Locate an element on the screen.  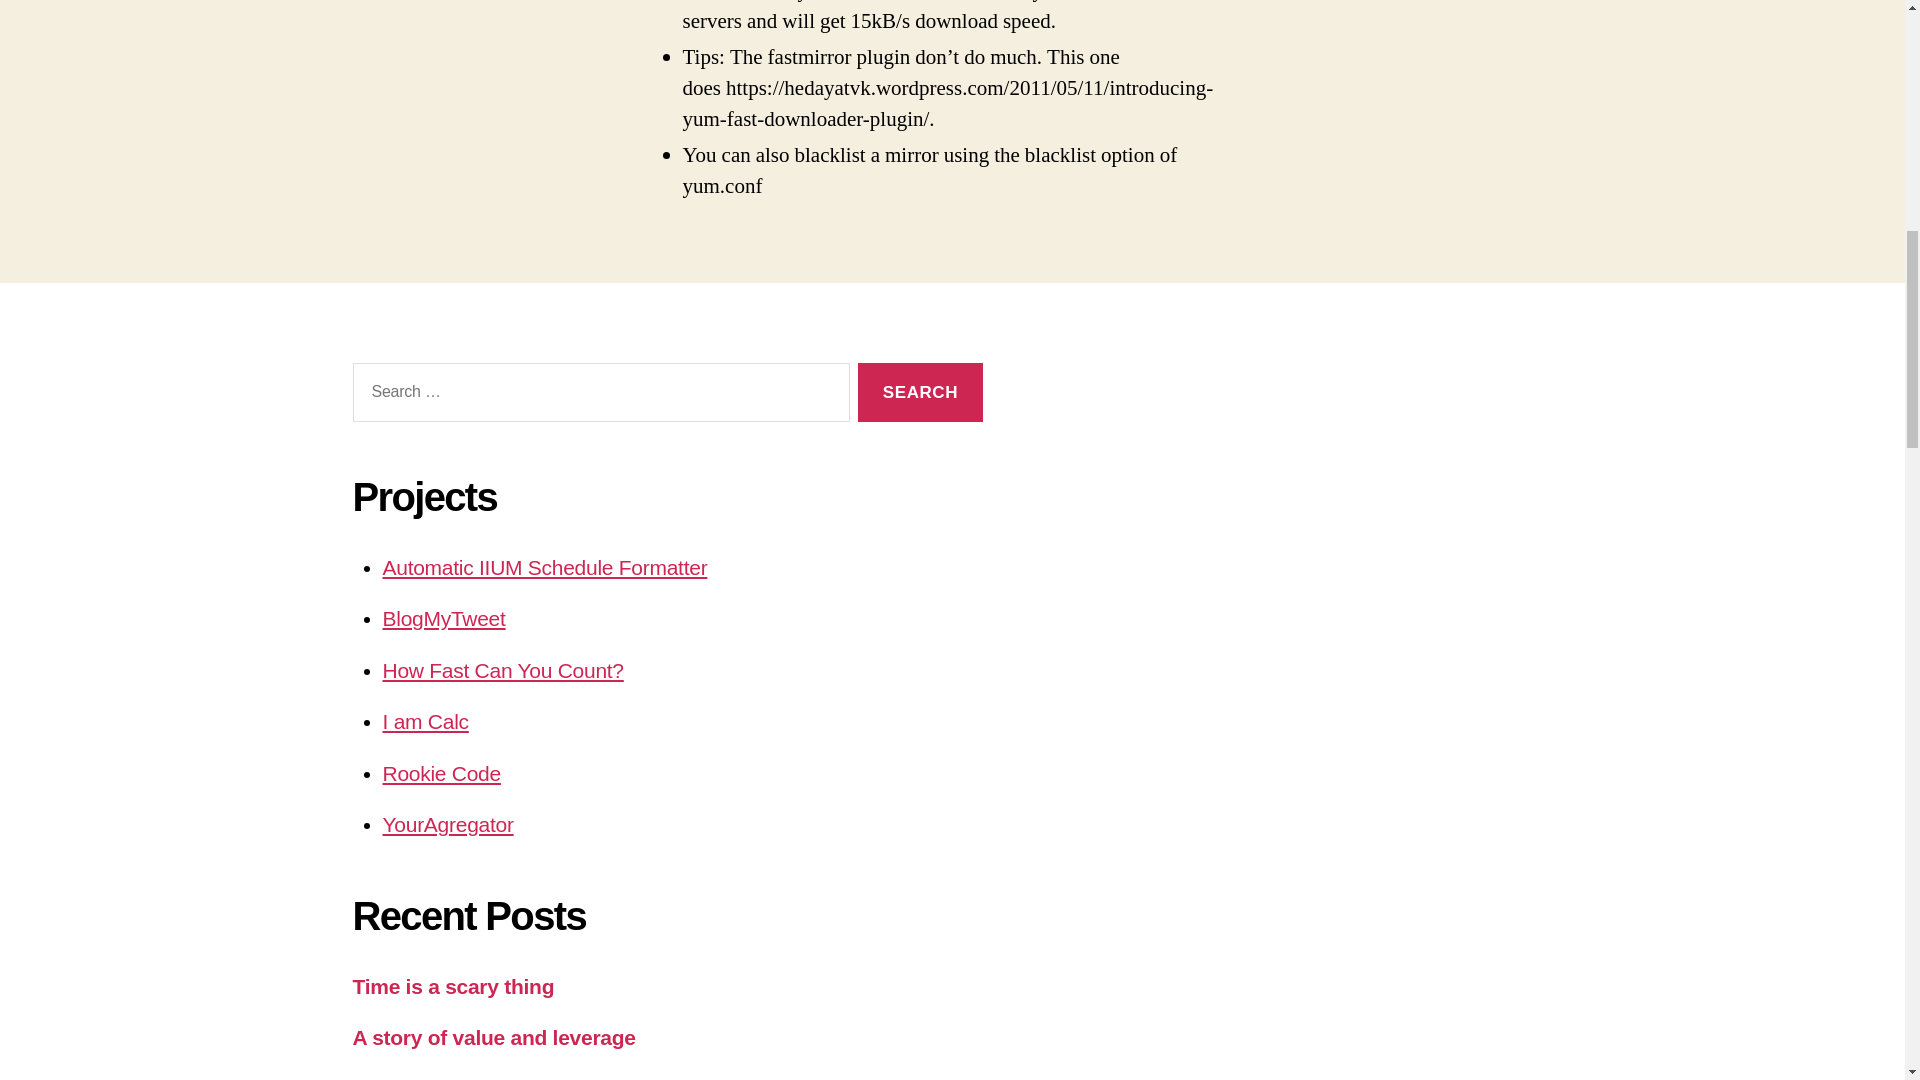
Time is a scary thing is located at coordinates (452, 986).